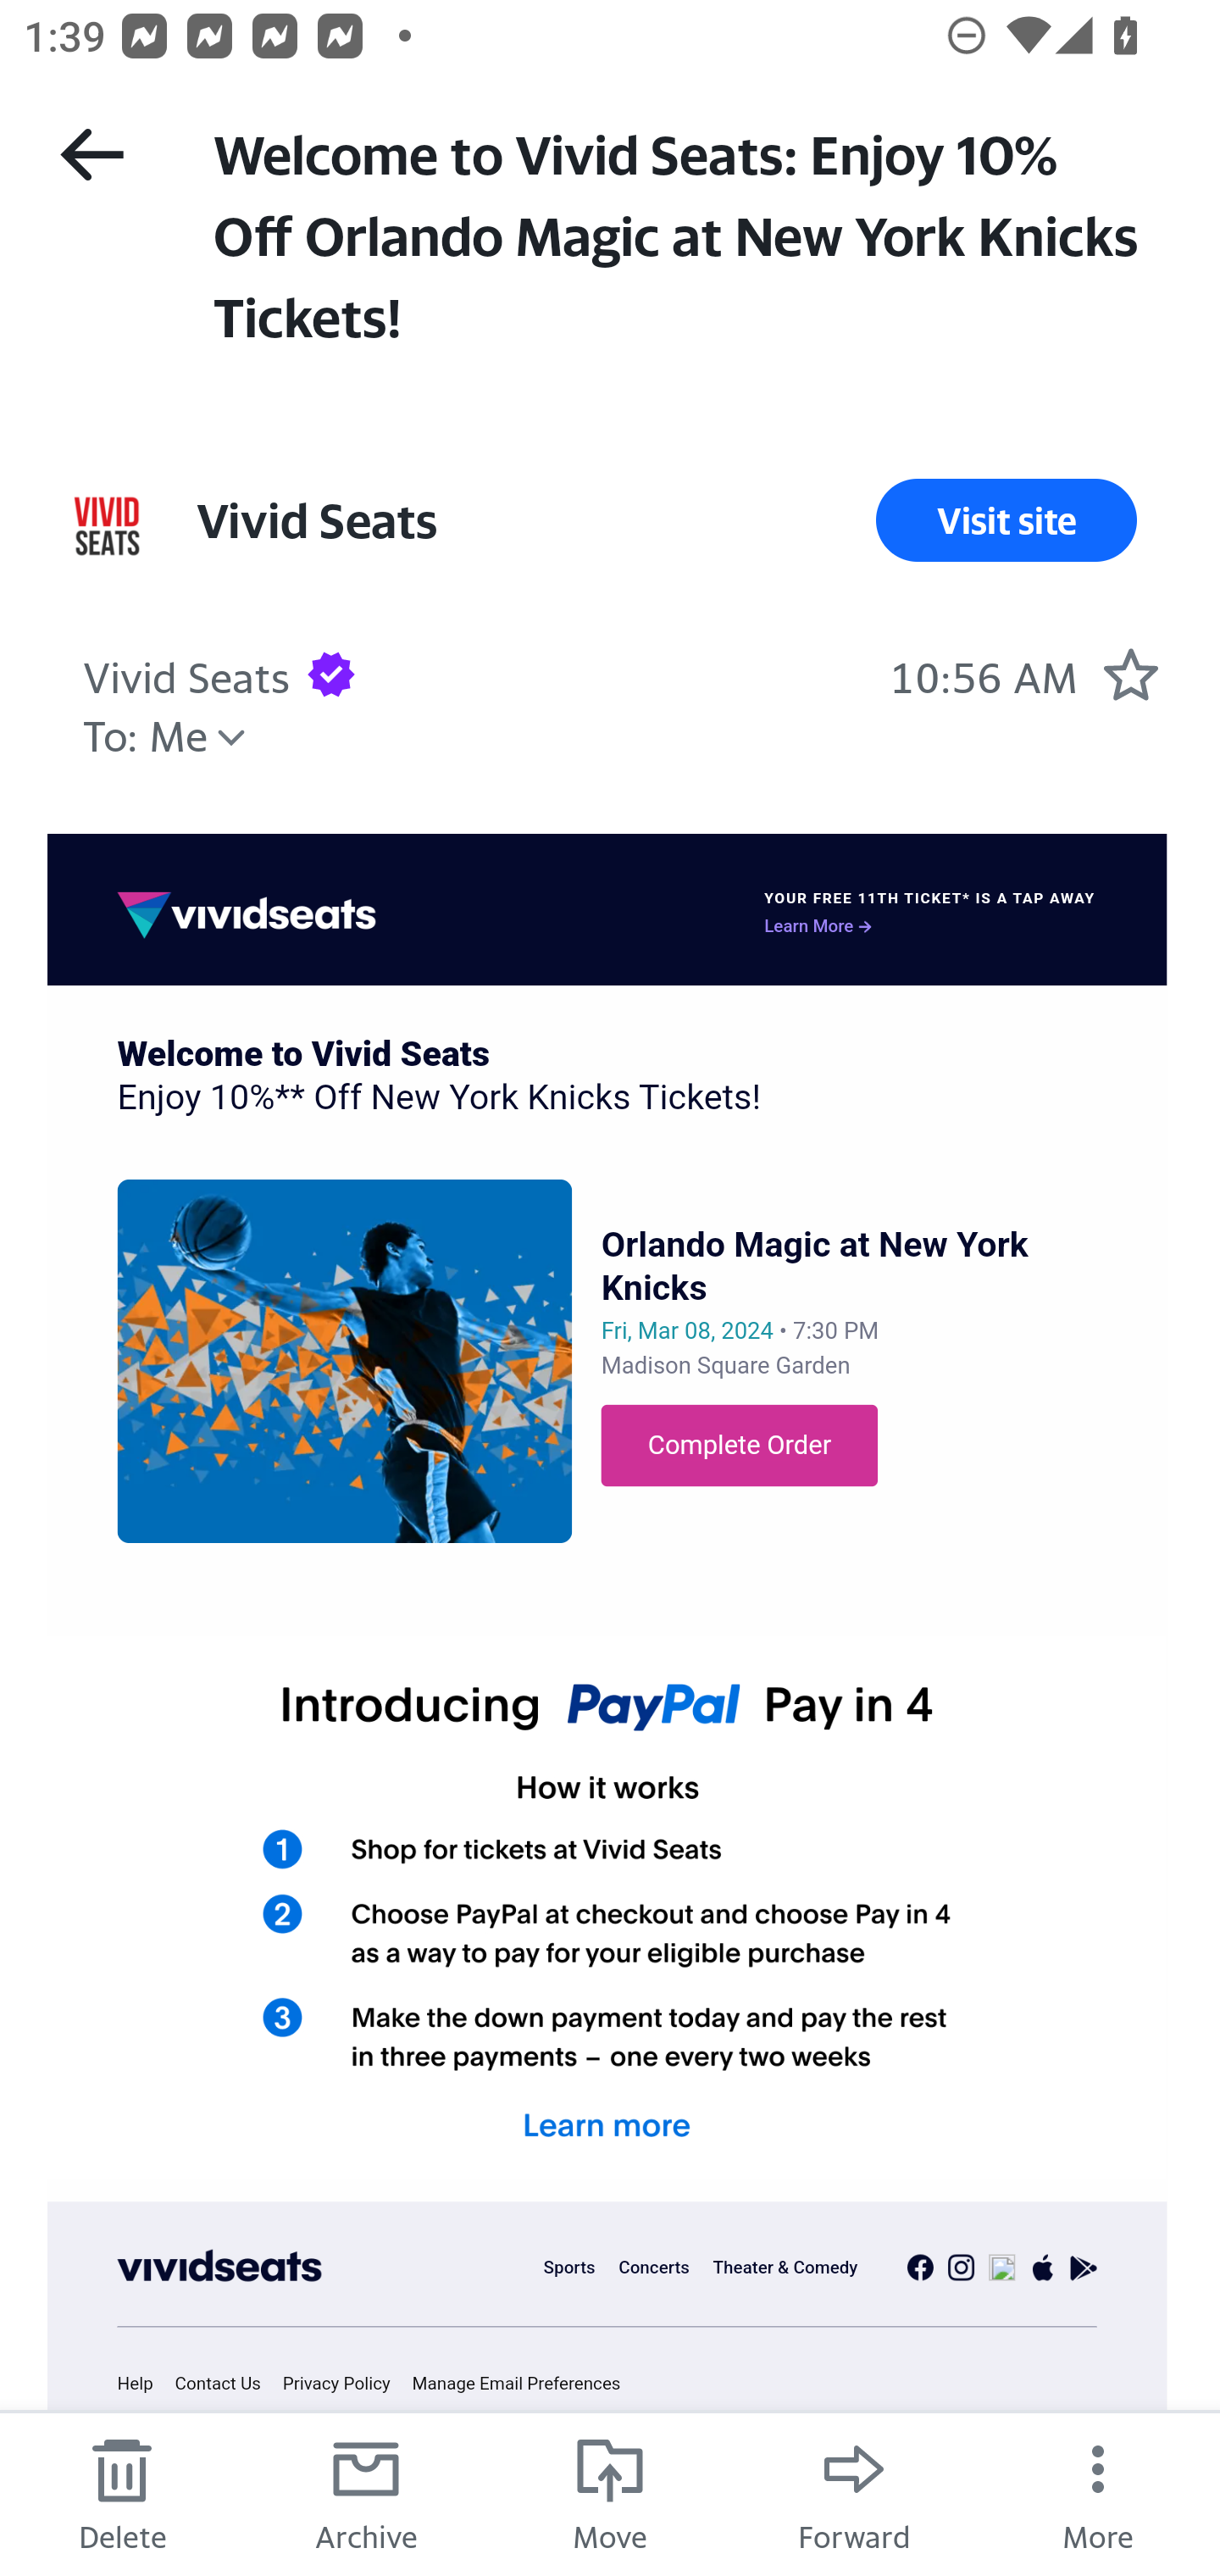 Image resolution: width=1220 pixels, height=2576 pixels. Describe the element at coordinates (186, 673) in the screenshot. I see `Vivid Seats Sender Vivid Seats` at that location.